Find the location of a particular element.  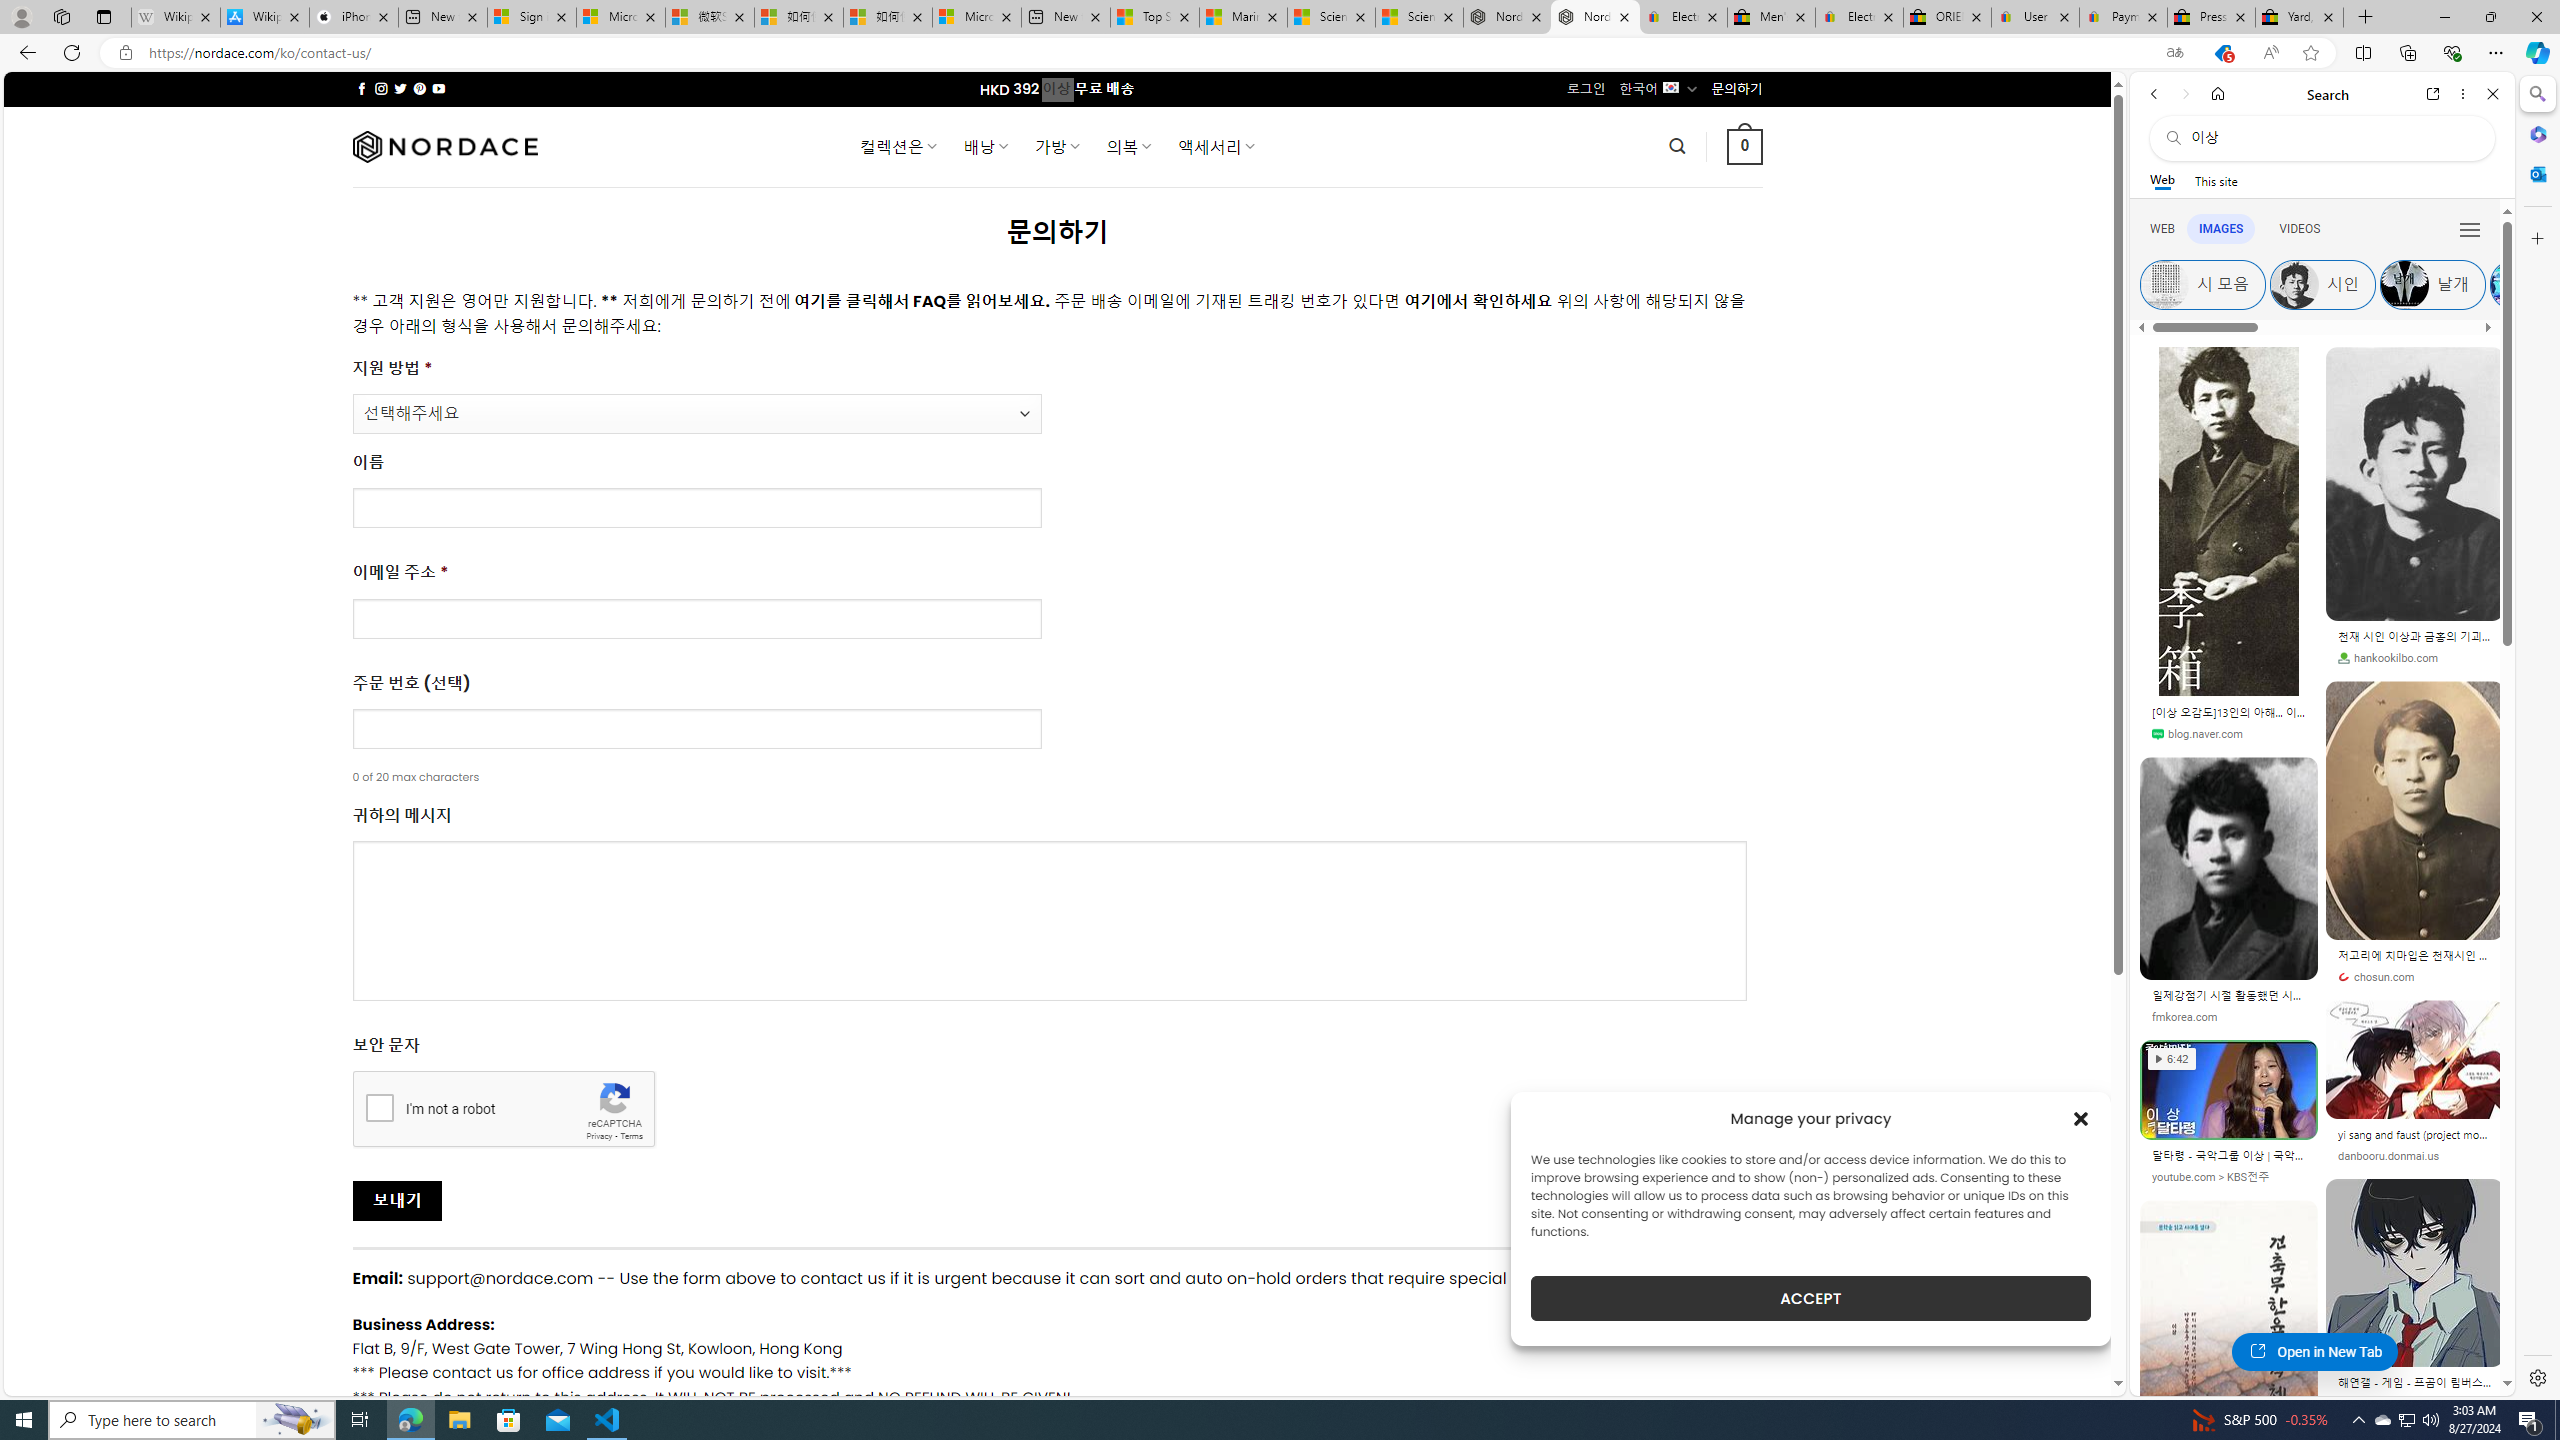

chosun.com is located at coordinates (2414, 976).